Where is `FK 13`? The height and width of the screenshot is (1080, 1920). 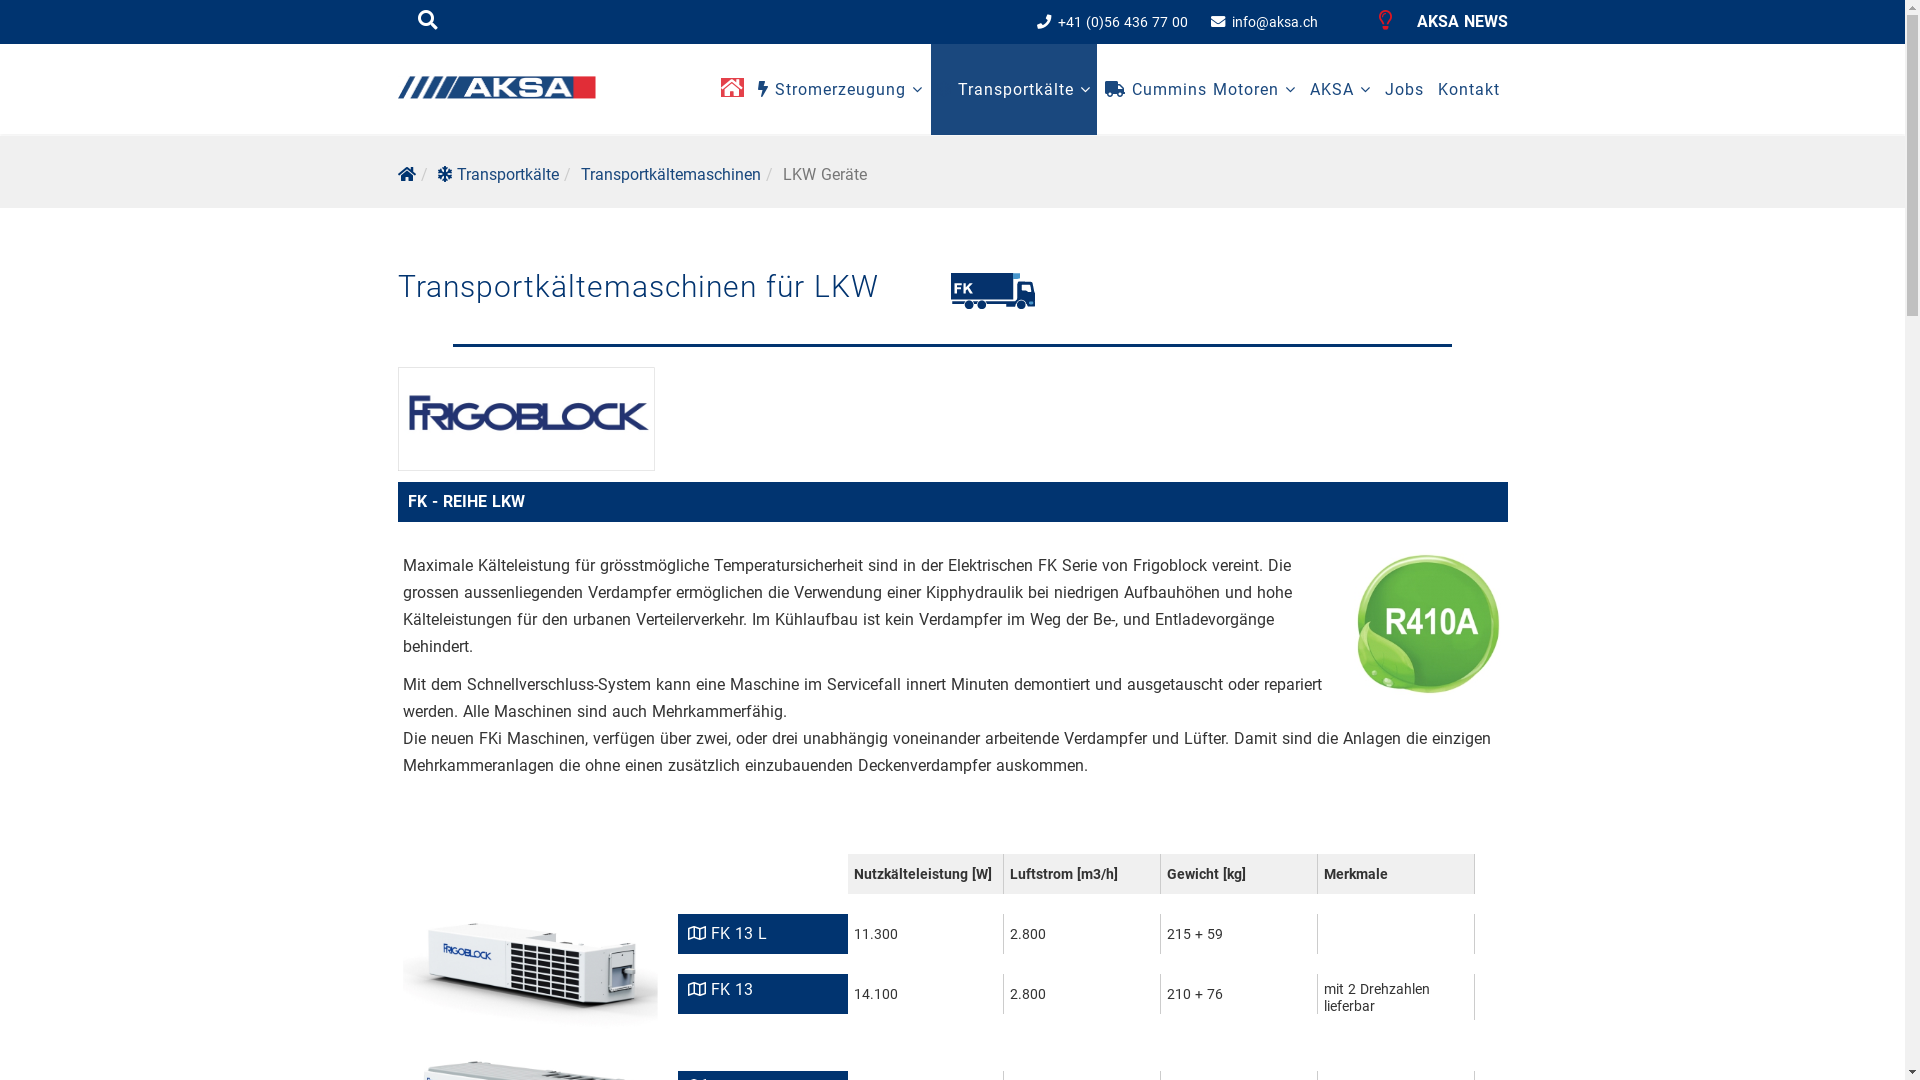 FK 13 is located at coordinates (720, 990).